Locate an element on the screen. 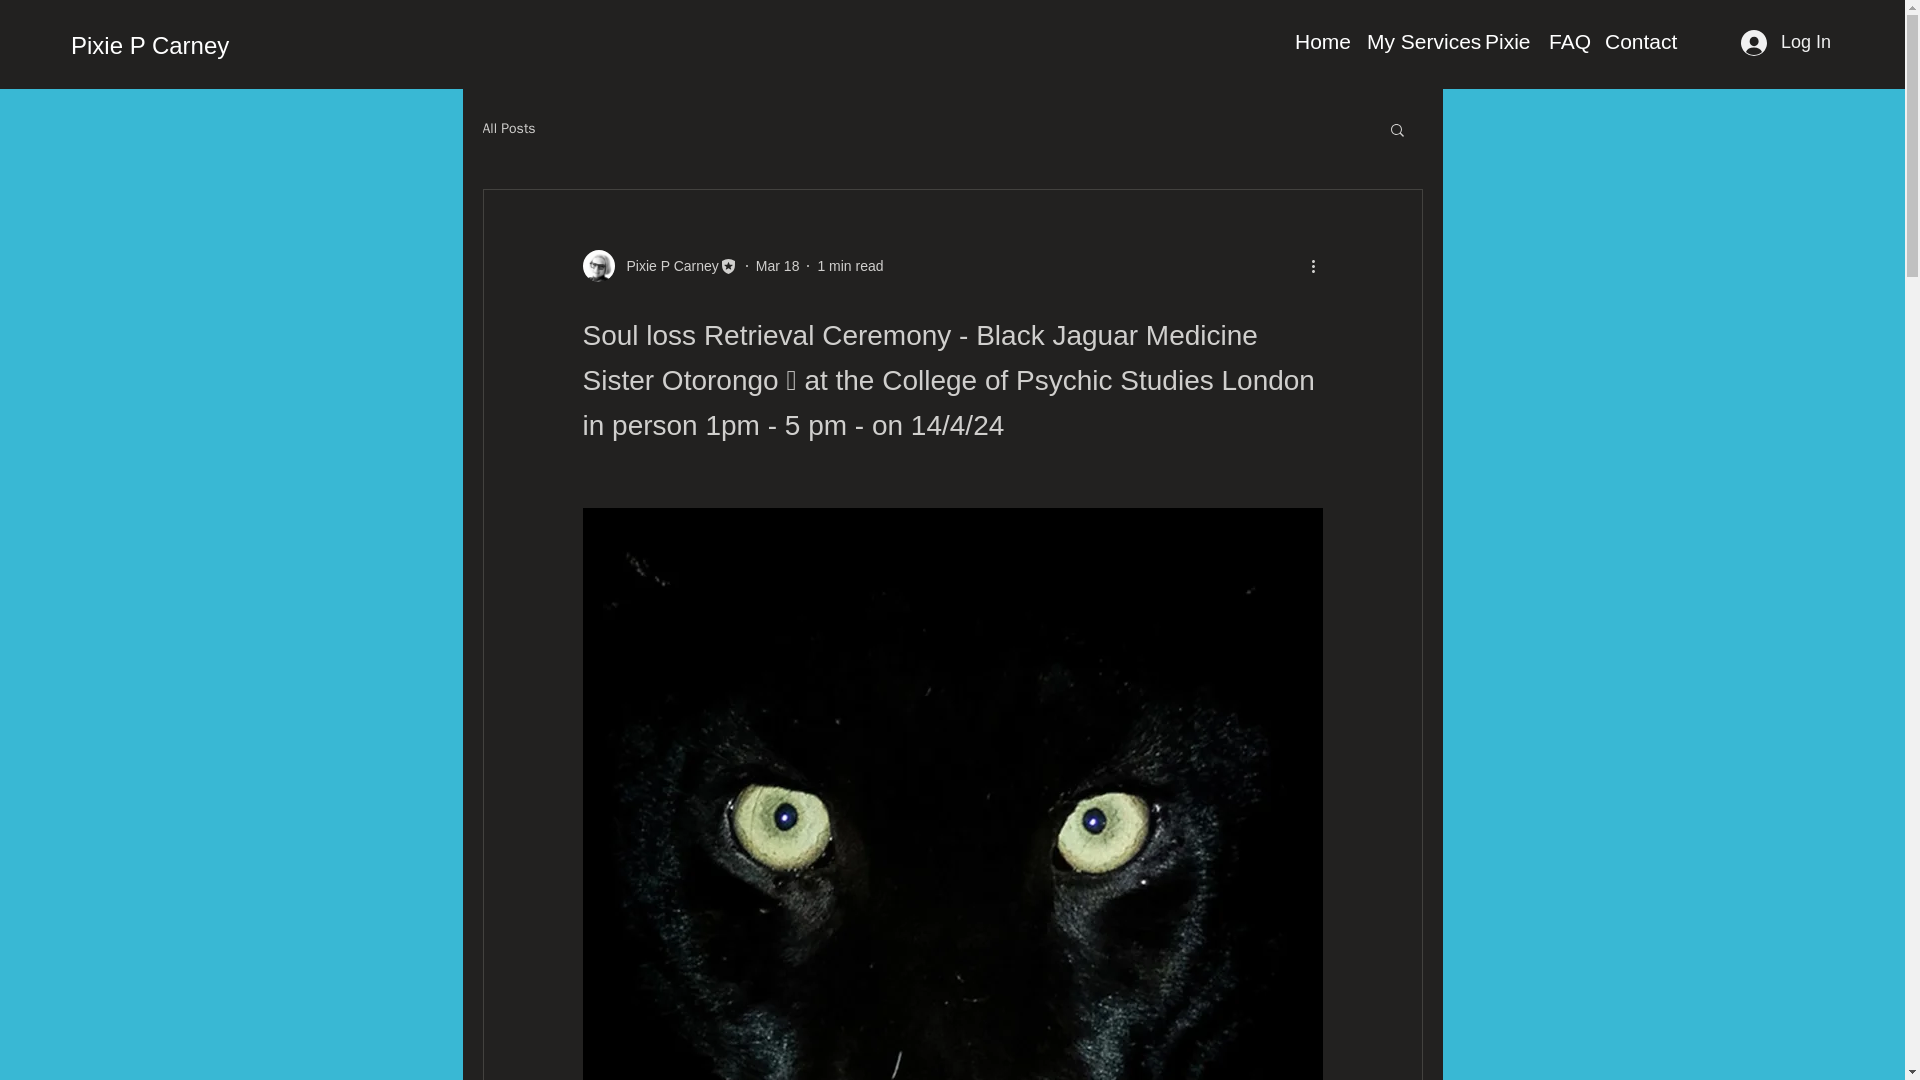 Image resolution: width=1920 pixels, height=1080 pixels. FAQ is located at coordinates (1567, 42).